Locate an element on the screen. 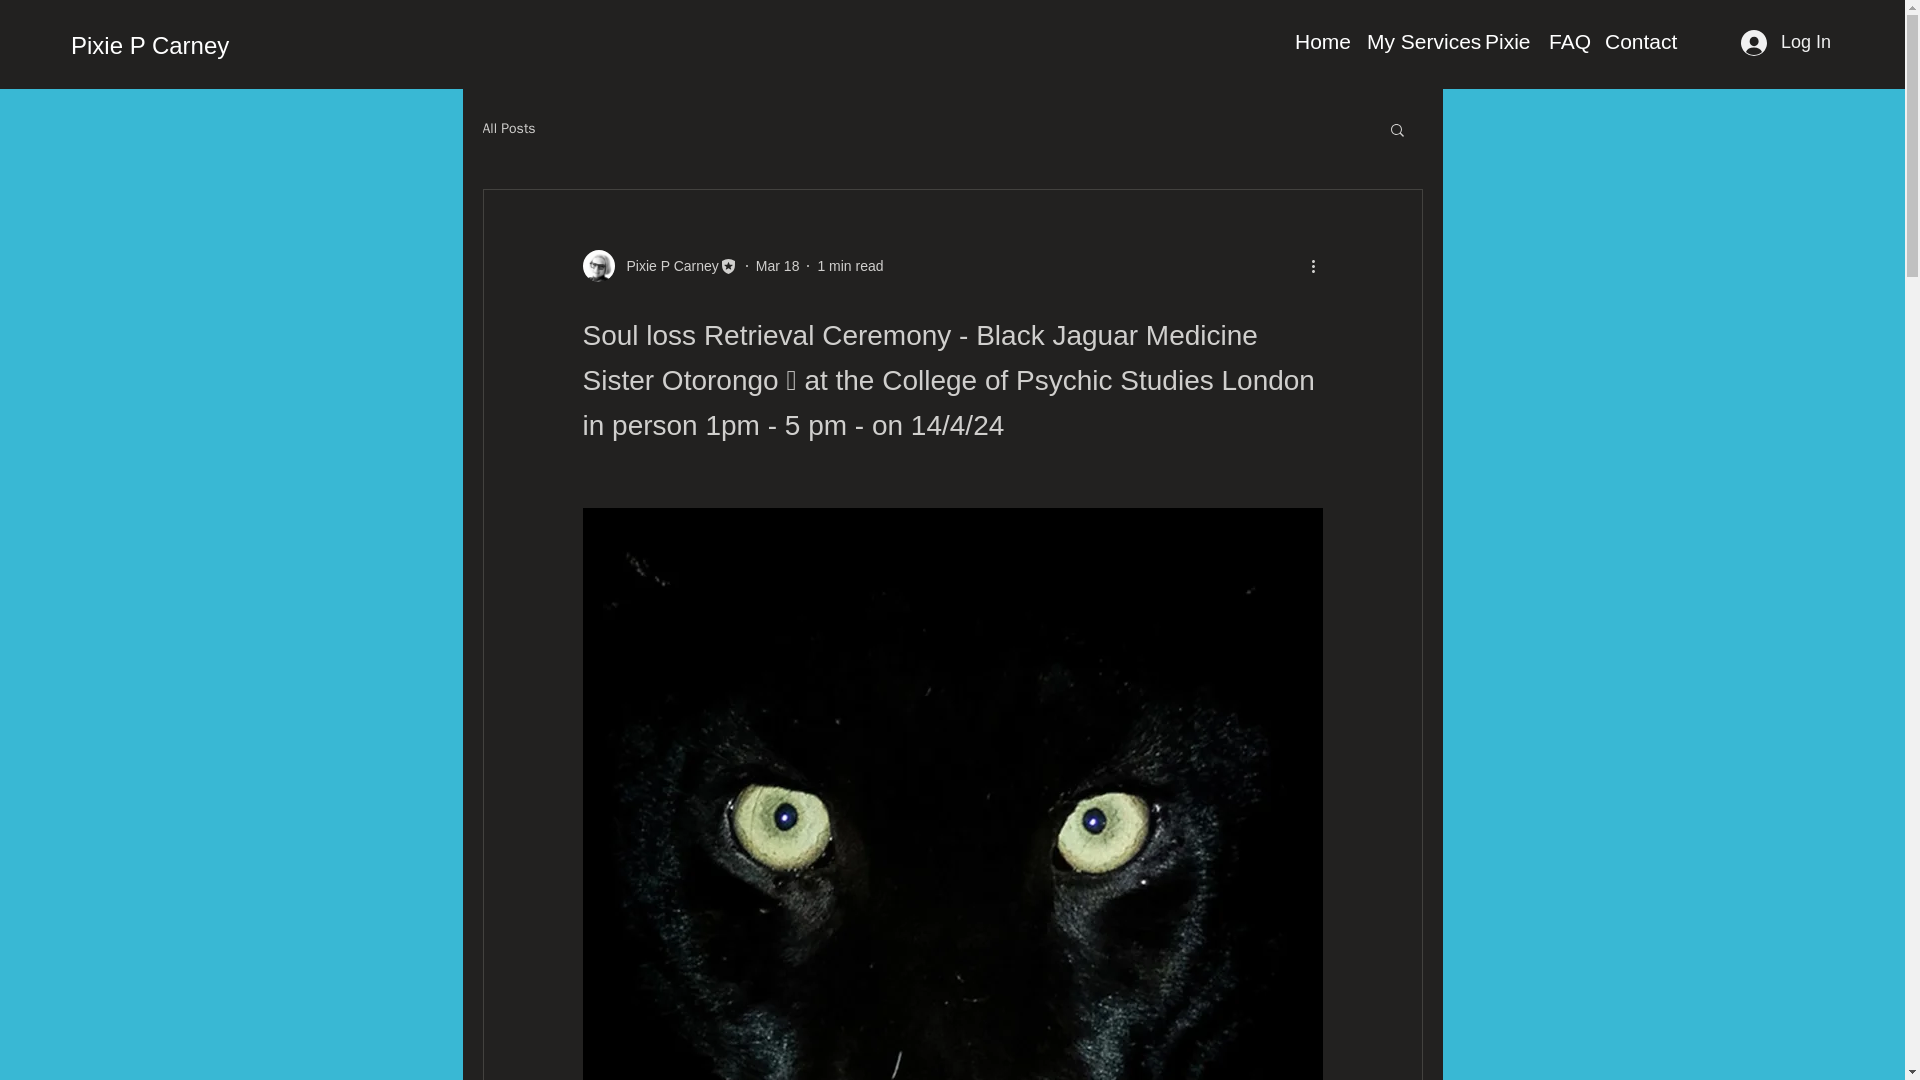 Image resolution: width=1920 pixels, height=1080 pixels. FAQ is located at coordinates (1567, 42).